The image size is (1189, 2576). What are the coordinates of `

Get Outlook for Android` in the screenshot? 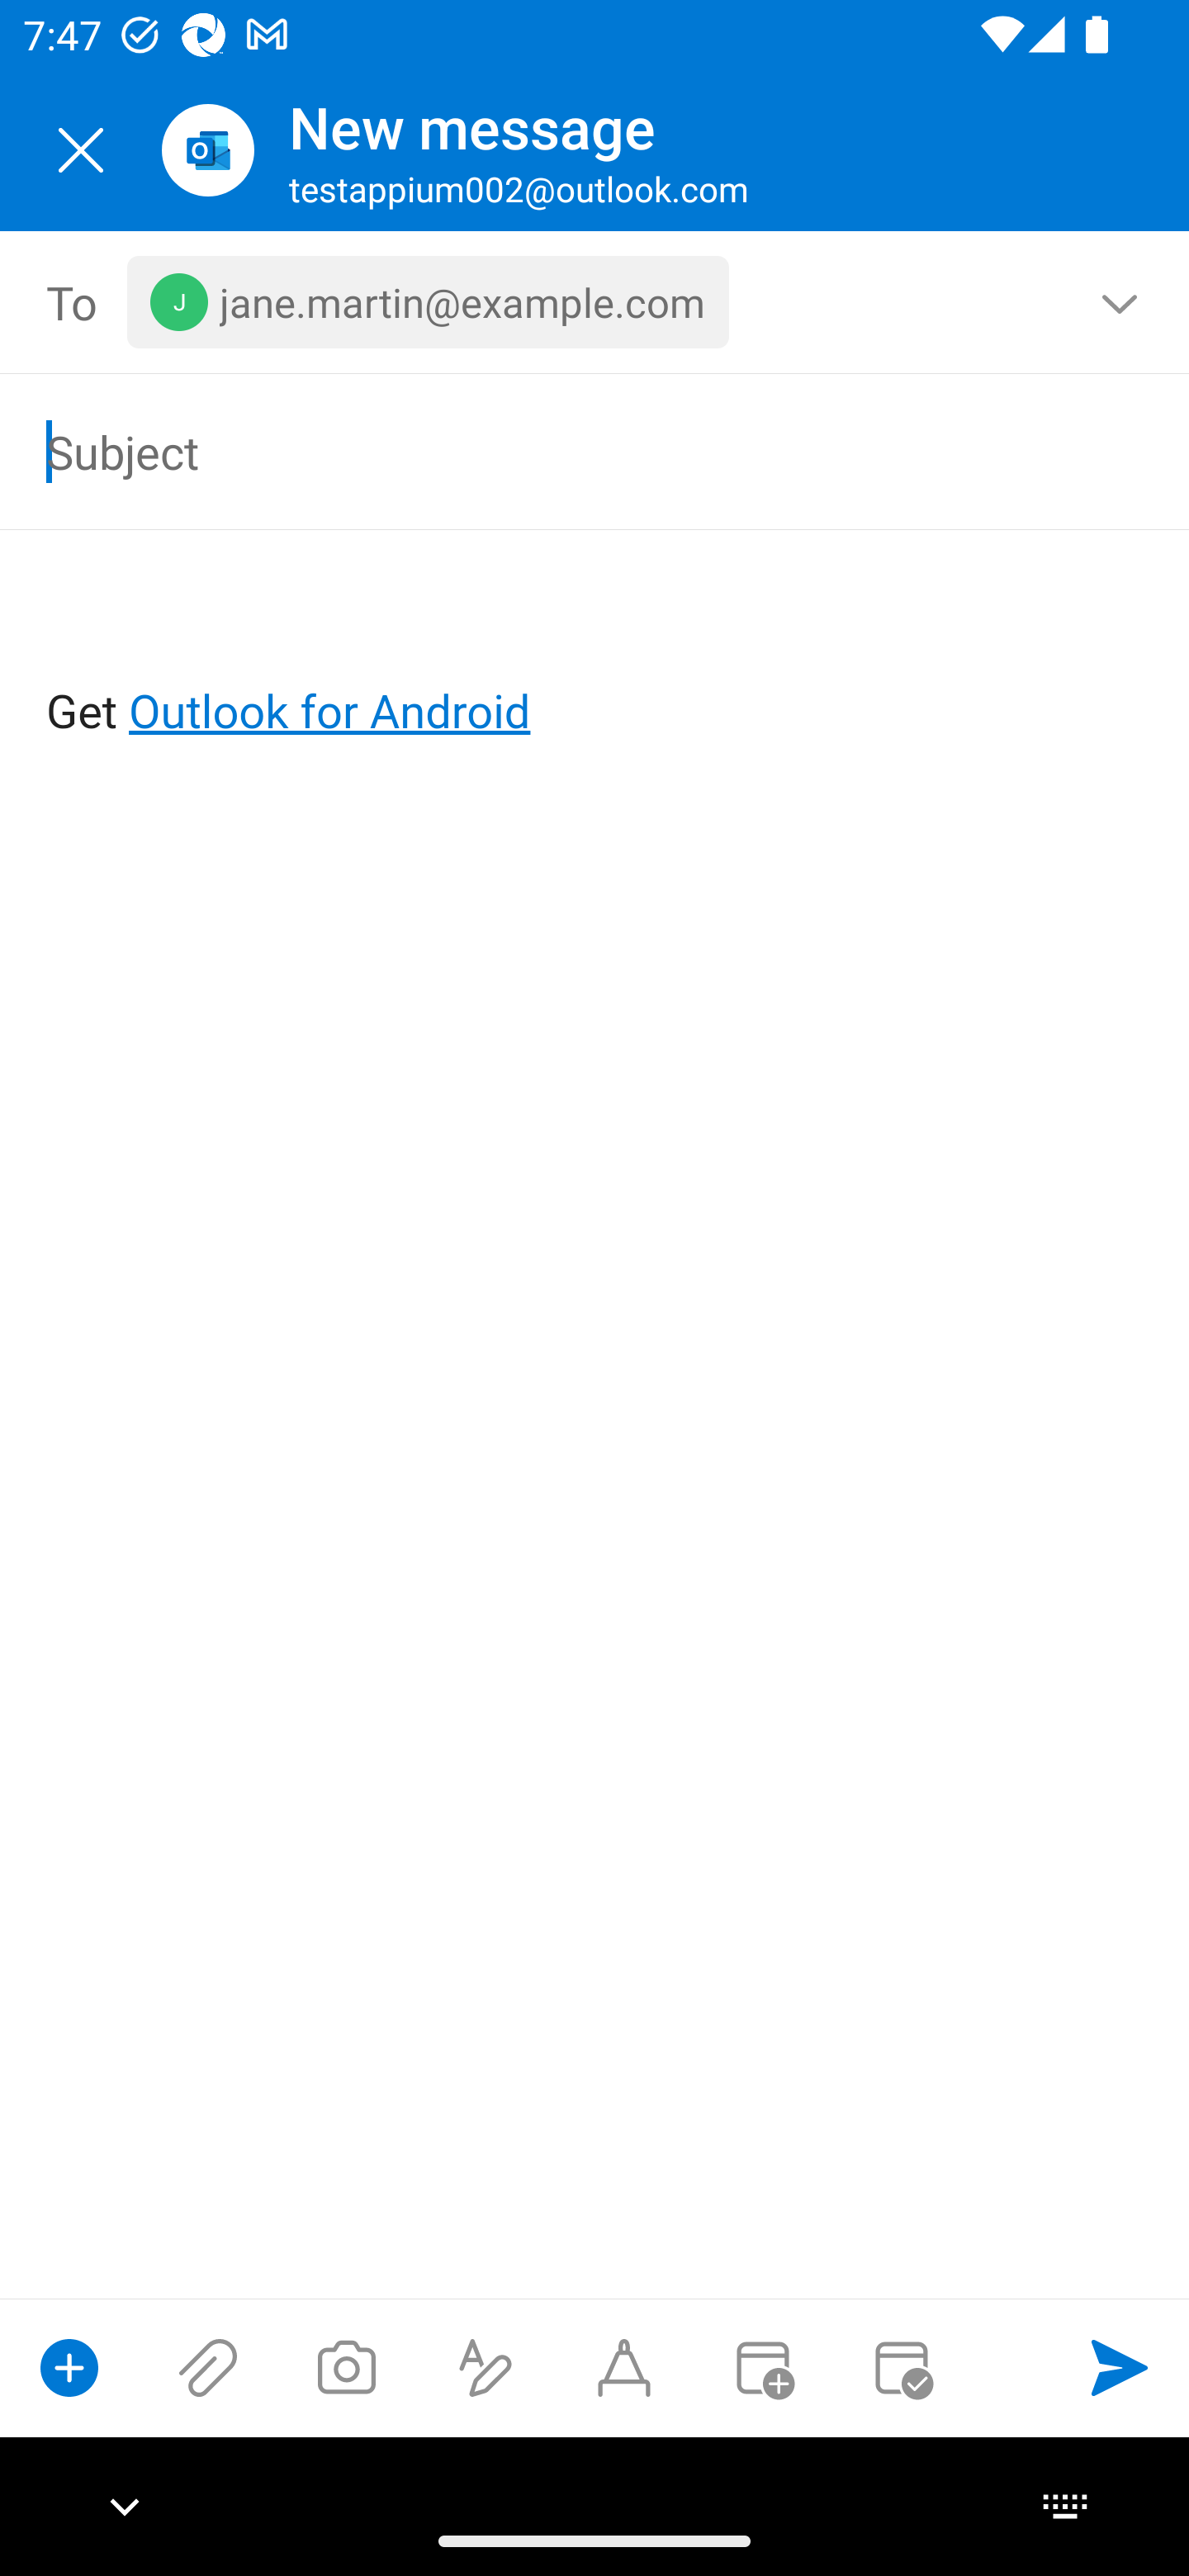 It's located at (596, 657).